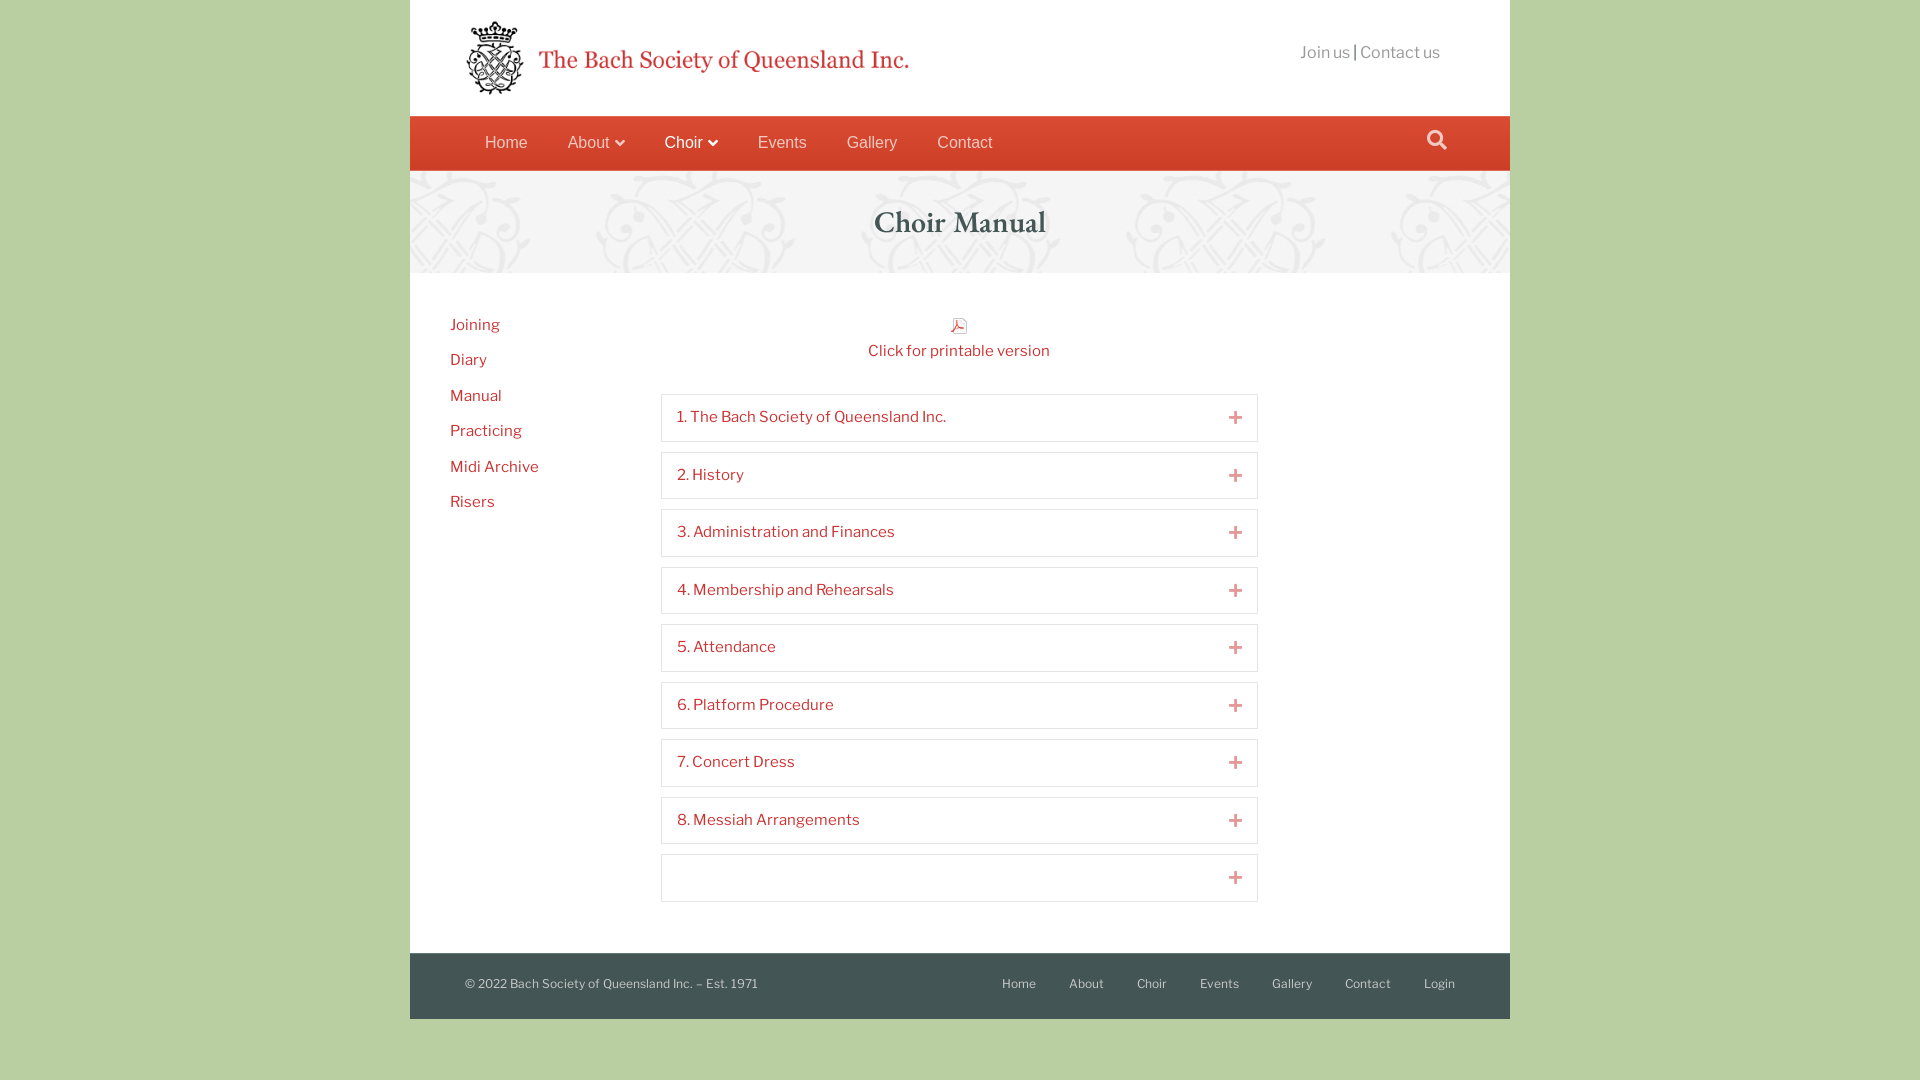  I want to click on Practicing, so click(486, 431).